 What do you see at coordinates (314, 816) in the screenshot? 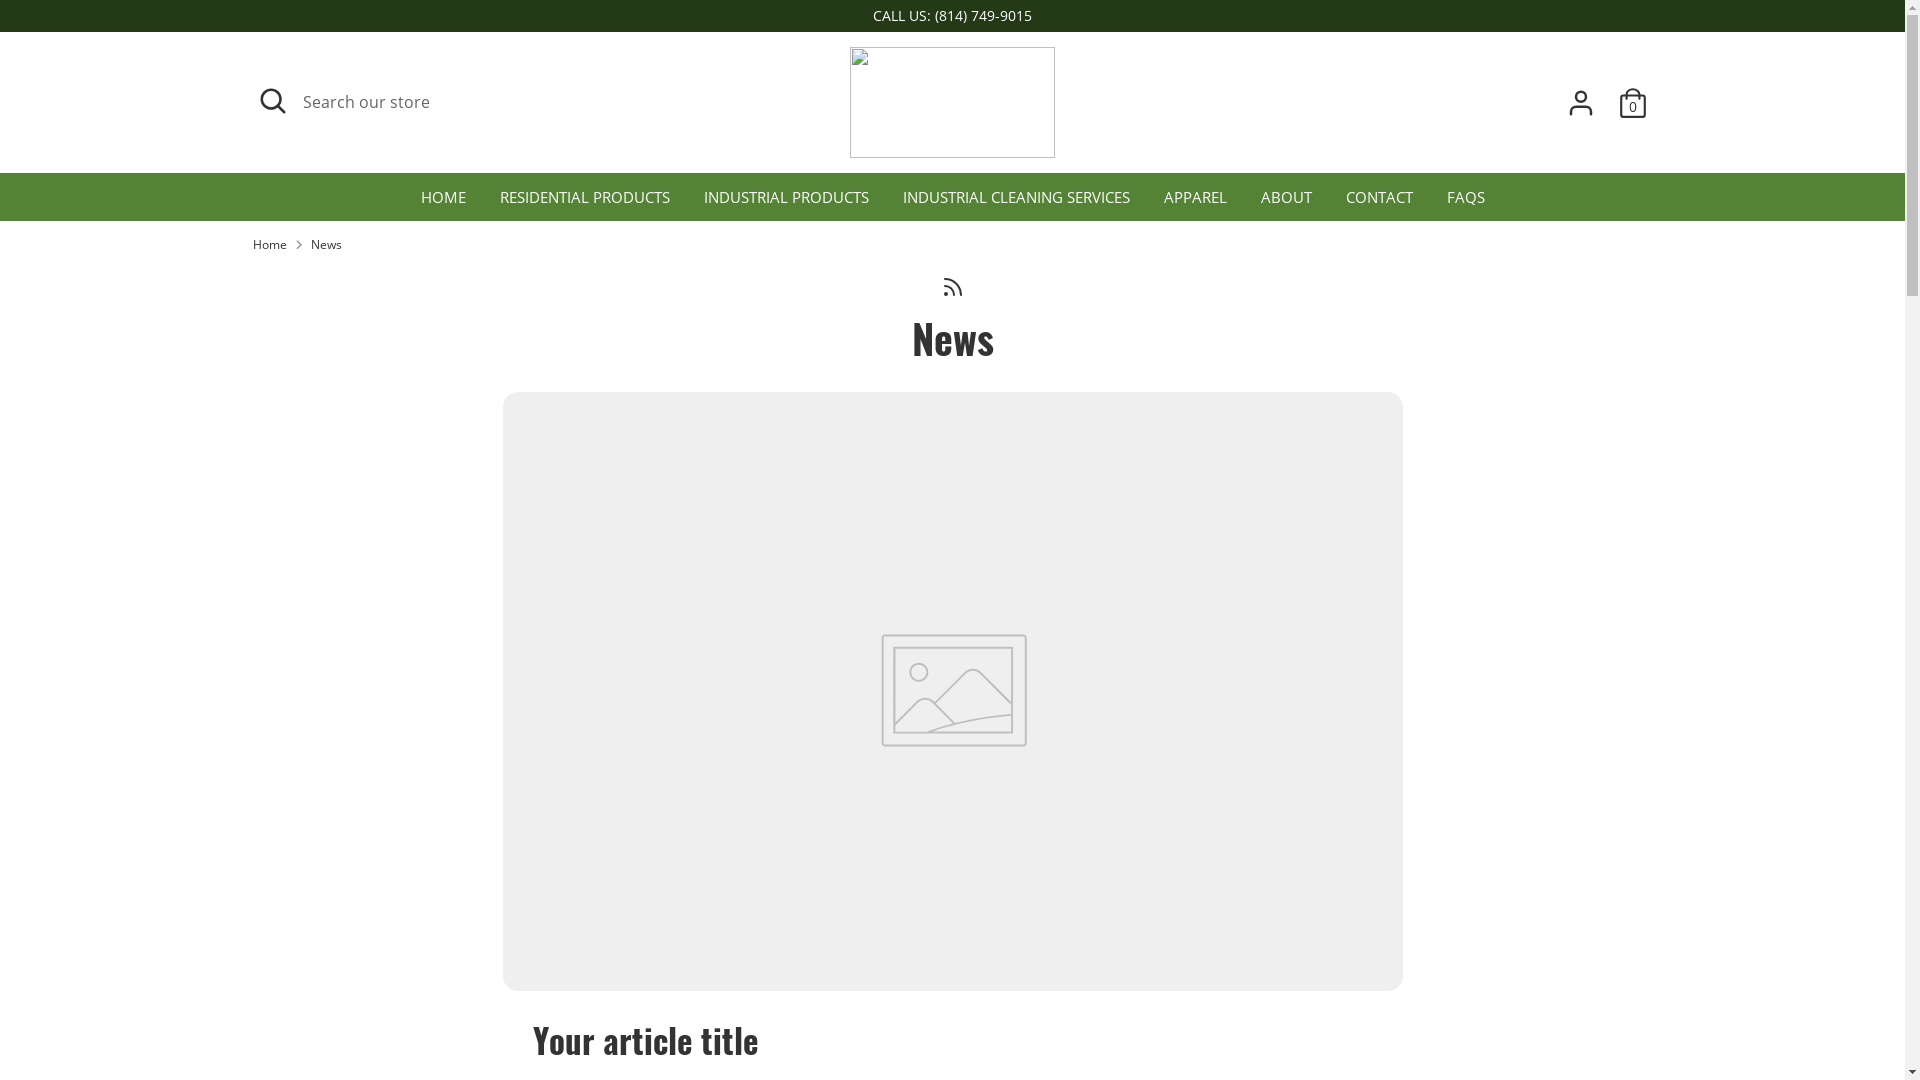
I see `Terms of Service` at bounding box center [314, 816].